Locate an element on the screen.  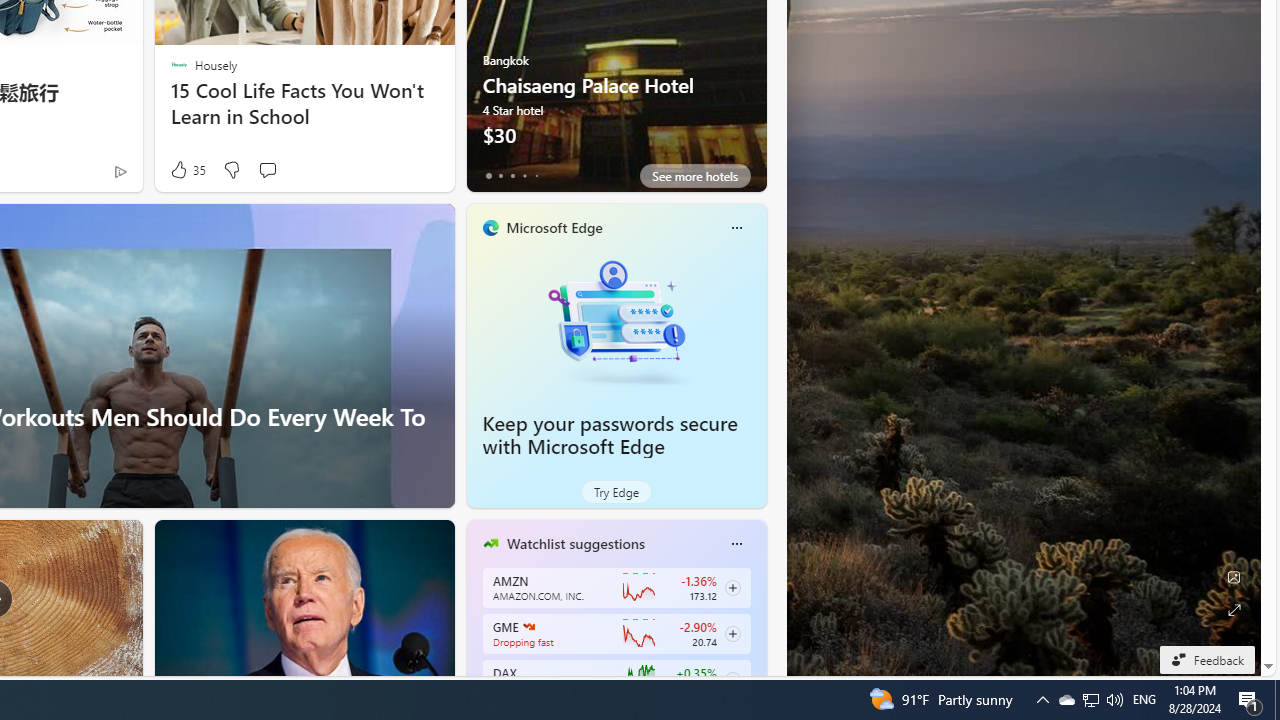
35 Like is located at coordinates (186, 170).